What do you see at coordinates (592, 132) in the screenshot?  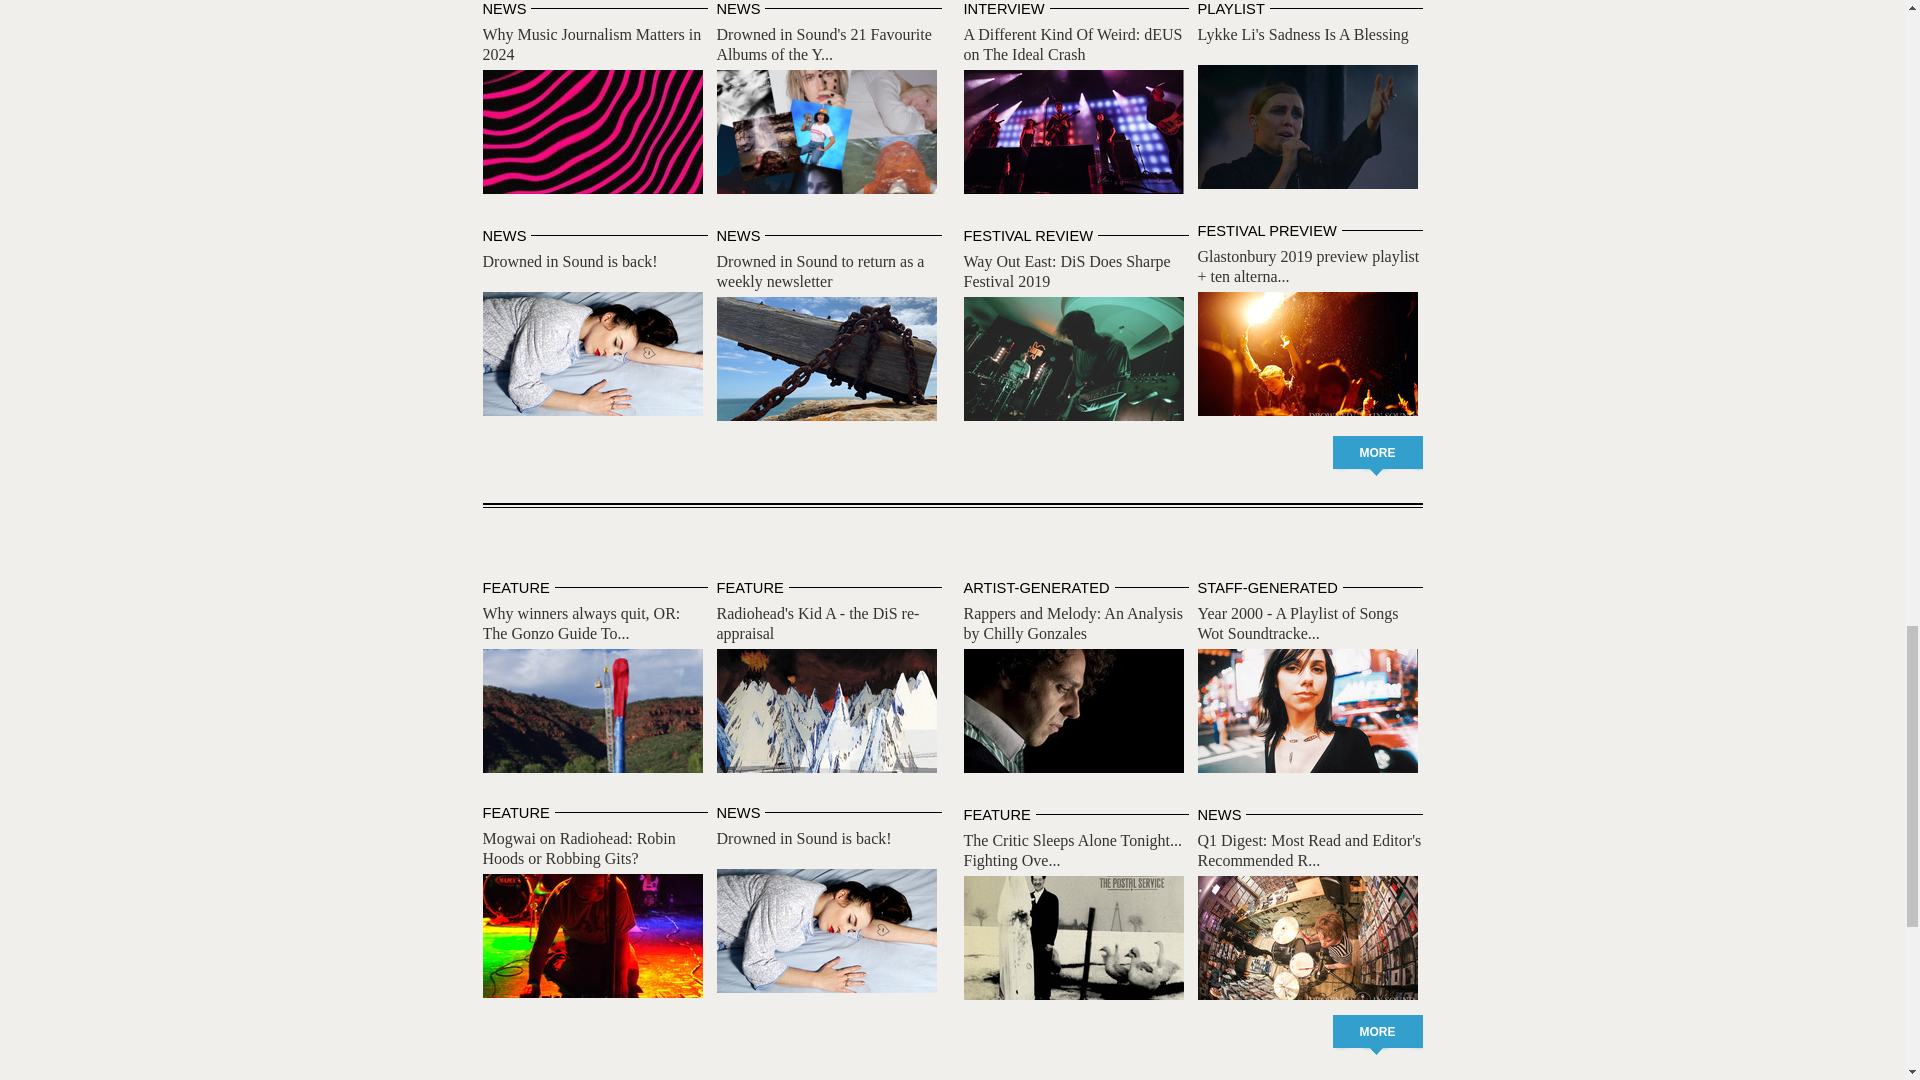 I see `Why Music Journalism Matters in 2024` at bounding box center [592, 132].